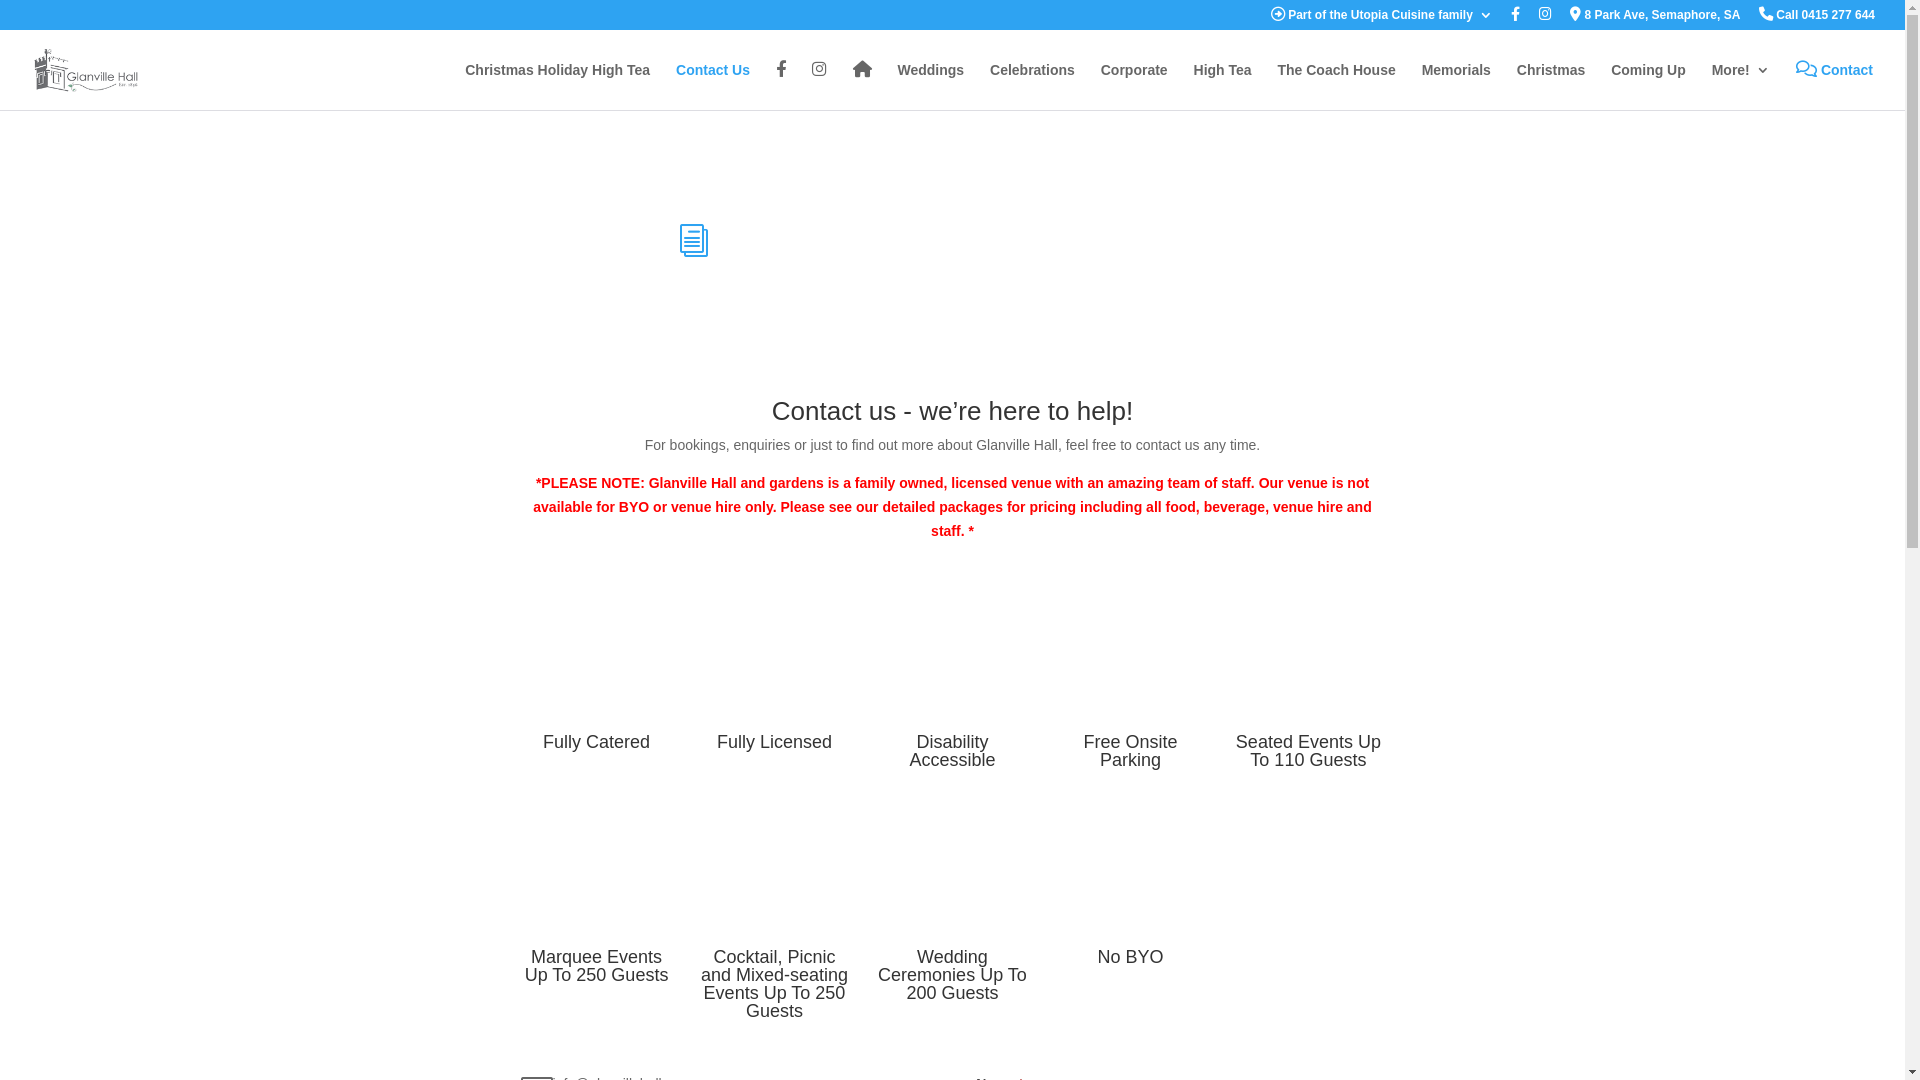 The height and width of the screenshot is (1080, 1920). What do you see at coordinates (862, 86) in the screenshot?
I see `Home` at bounding box center [862, 86].